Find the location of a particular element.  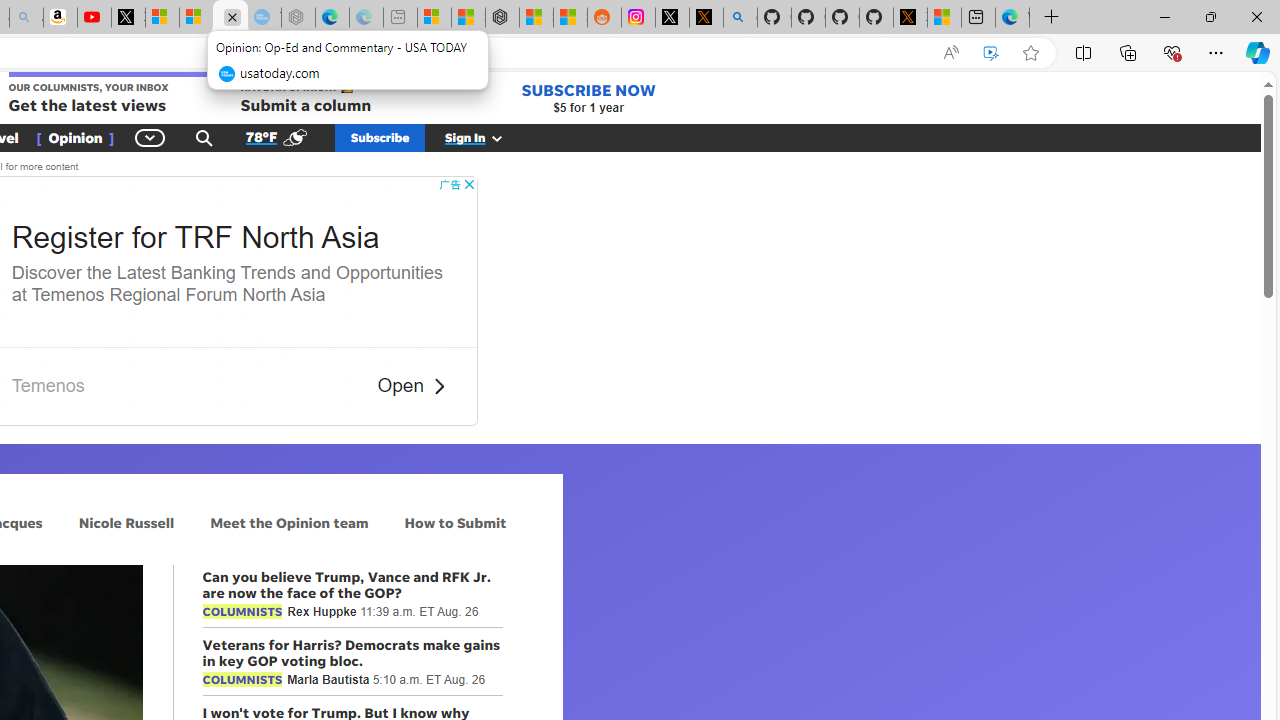

Open is located at coordinates (400, 386).